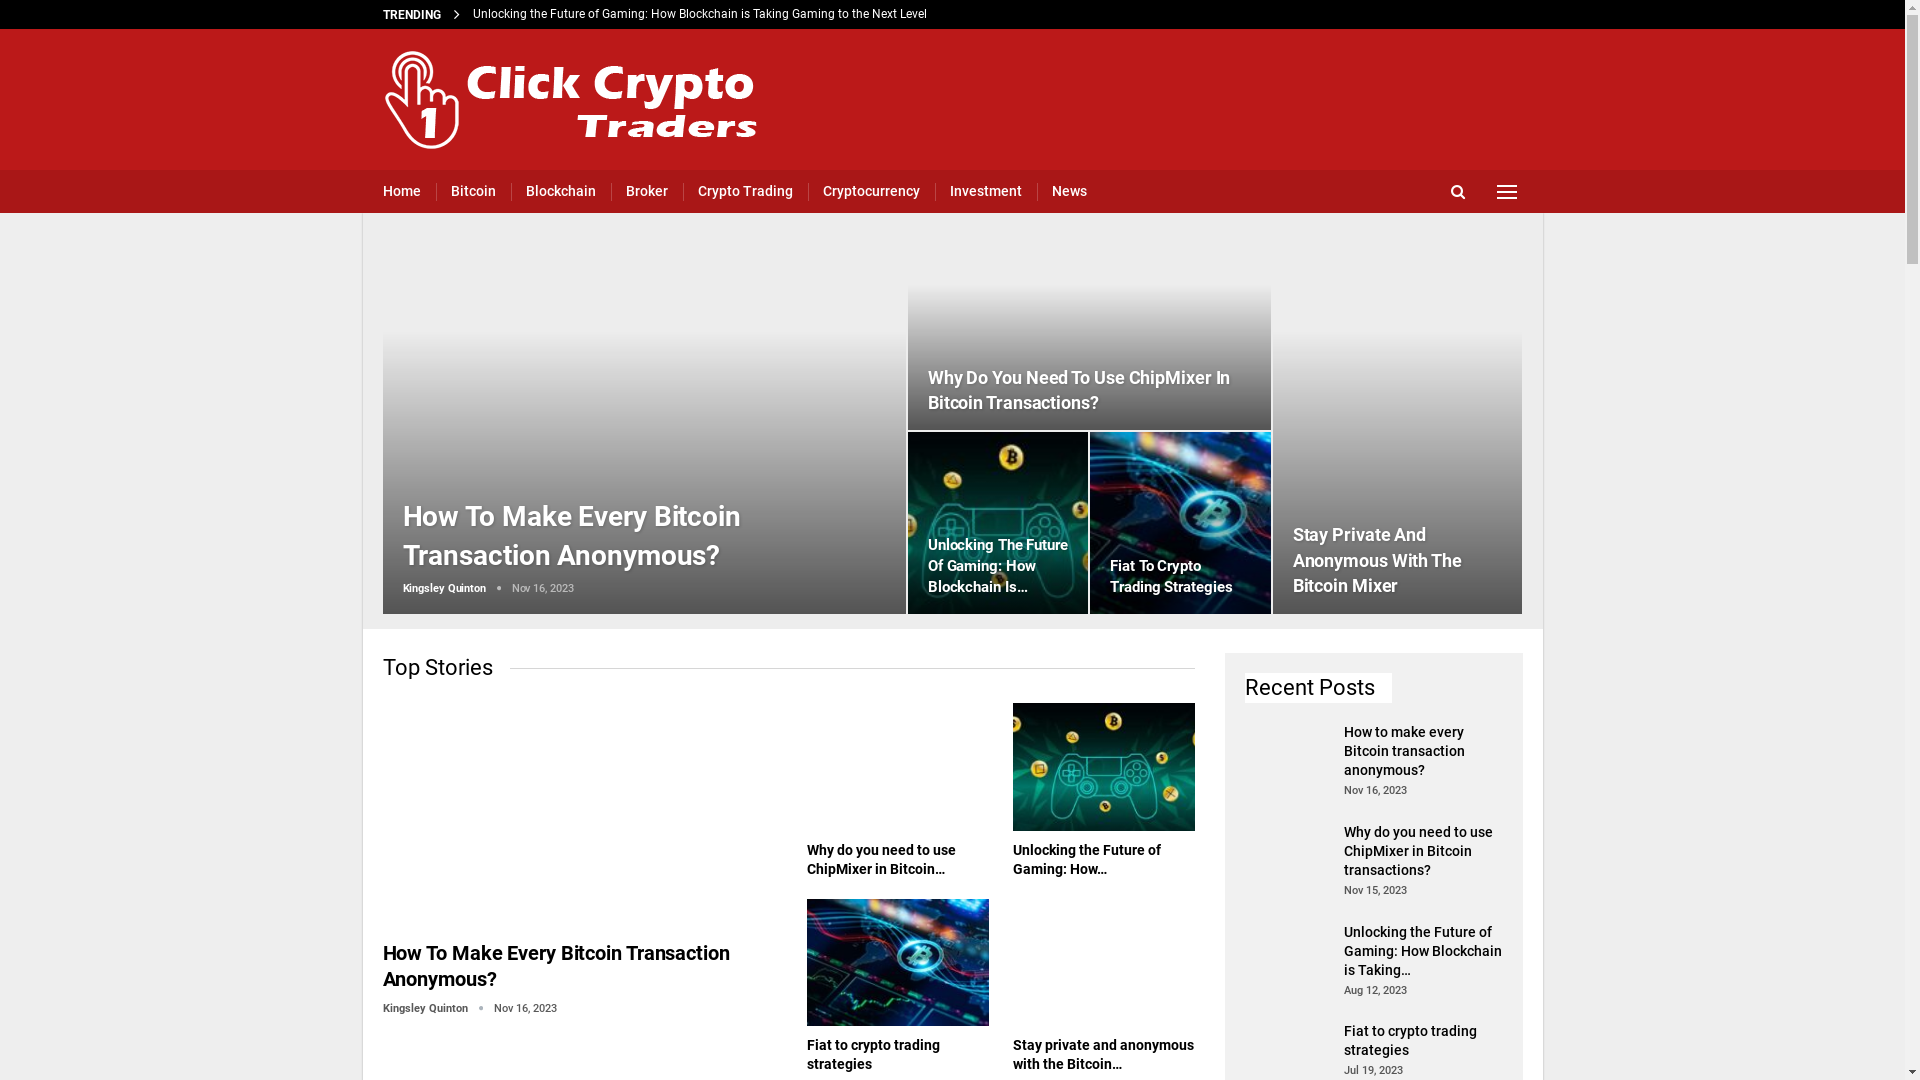 This screenshot has width=1920, height=1080. What do you see at coordinates (1070, 192) in the screenshot?
I see `News` at bounding box center [1070, 192].